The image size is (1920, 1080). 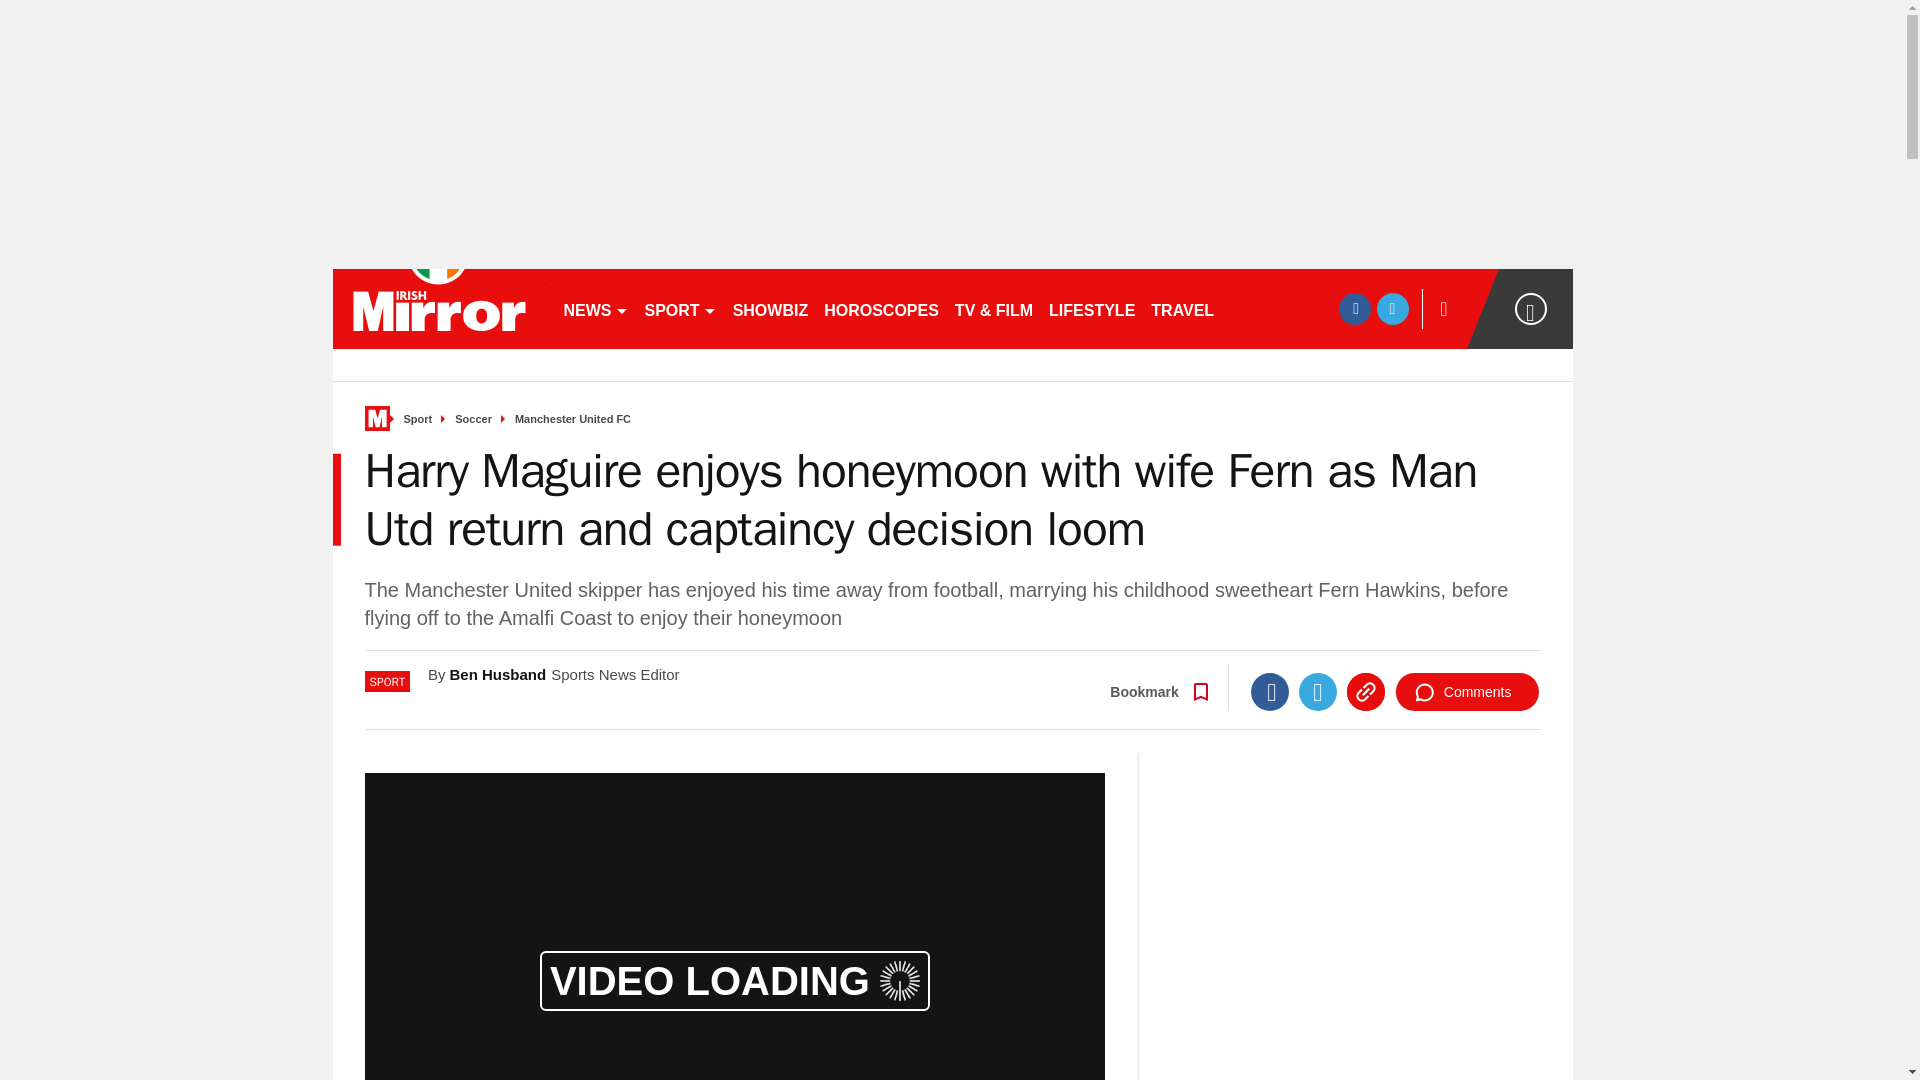 What do you see at coordinates (881, 308) in the screenshot?
I see `HOROSCOPES` at bounding box center [881, 308].